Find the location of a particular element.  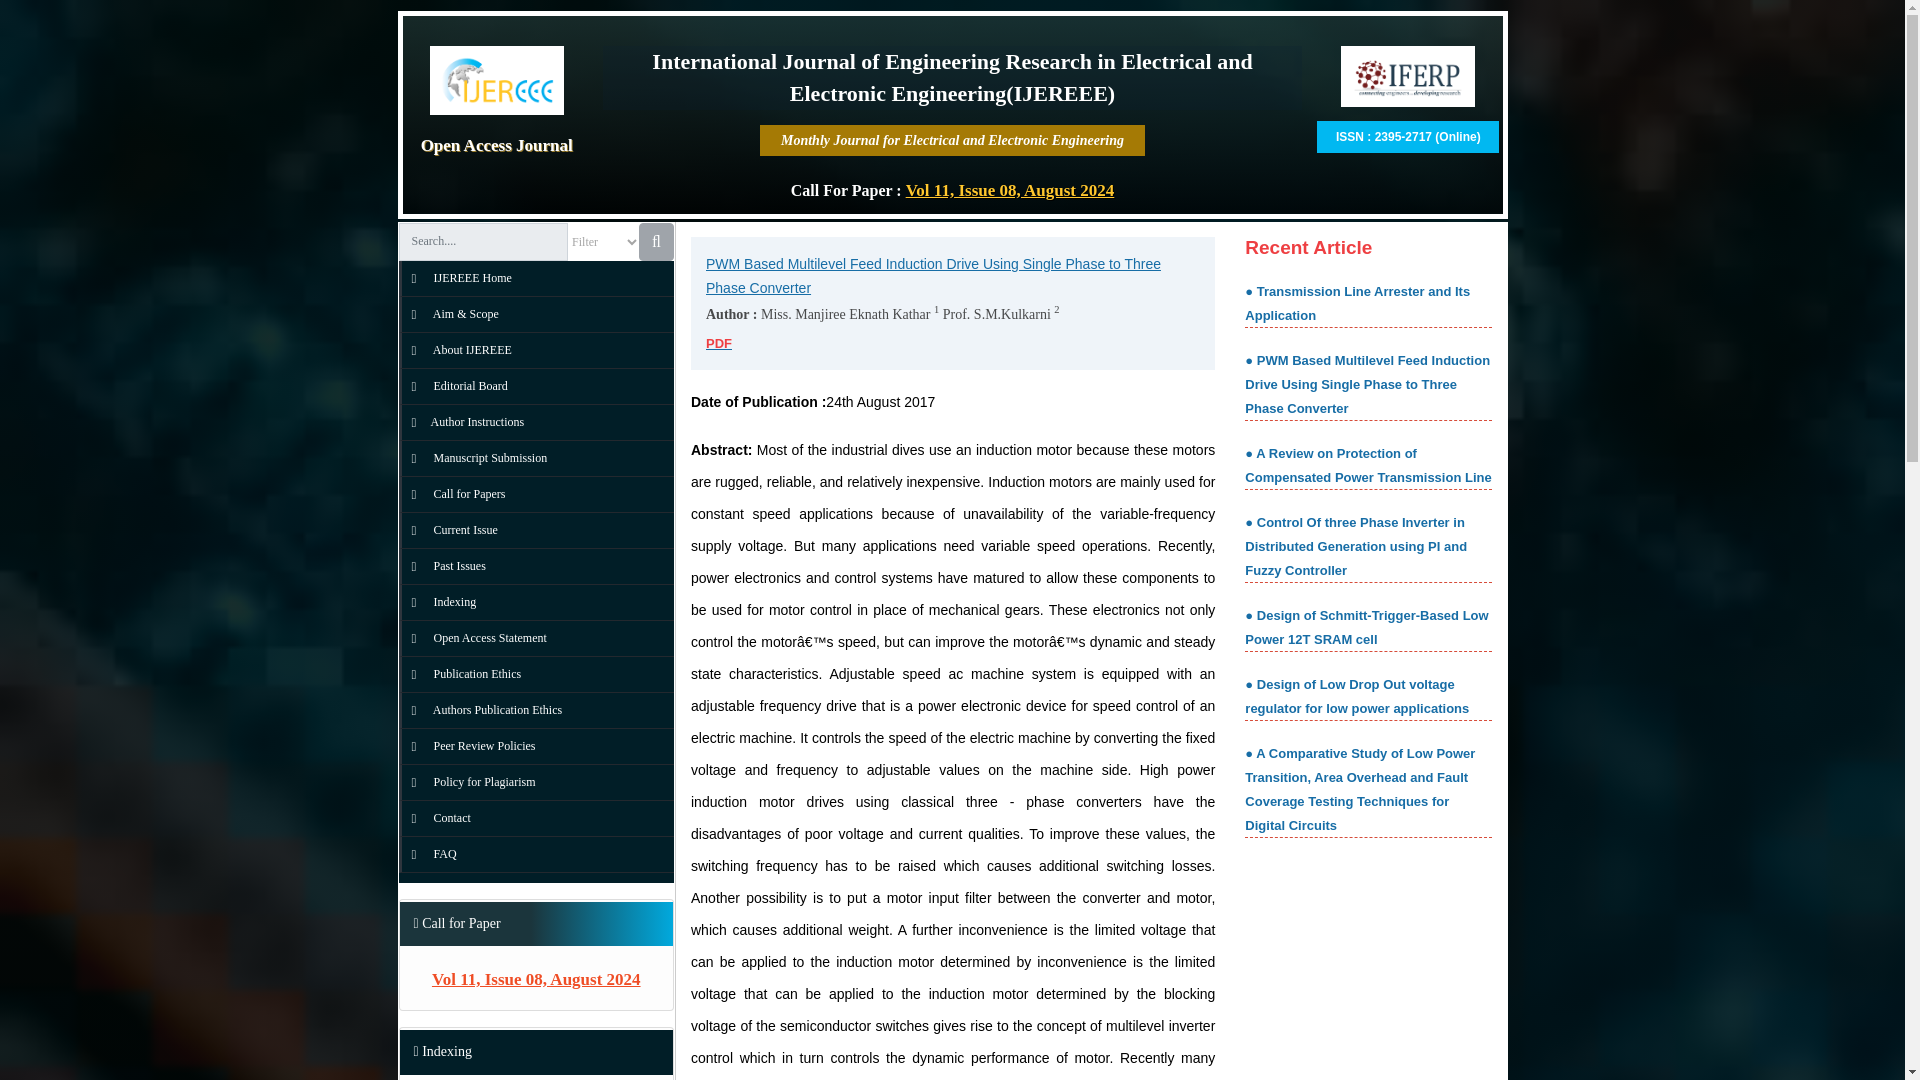

Publication Ethics is located at coordinates (462, 674).